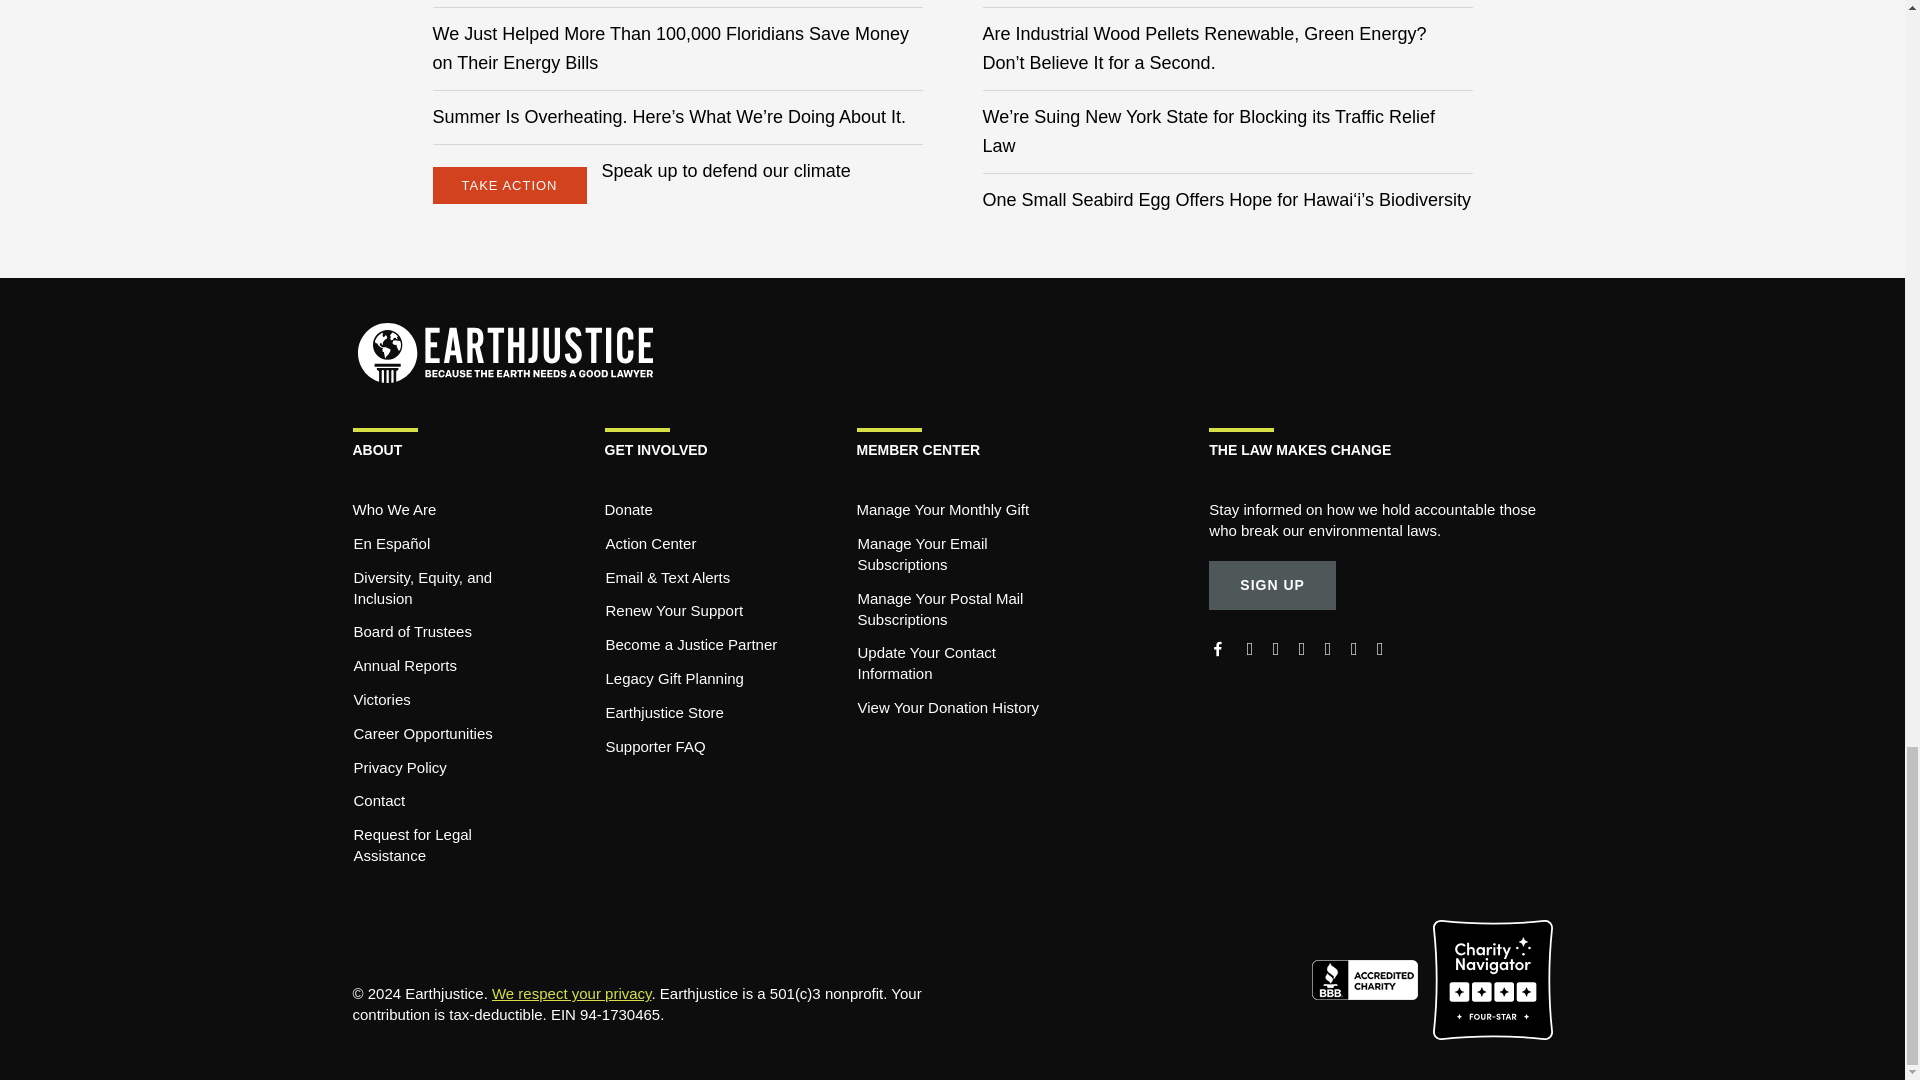  I want to click on Speak up to defend our climate, so click(726, 170).